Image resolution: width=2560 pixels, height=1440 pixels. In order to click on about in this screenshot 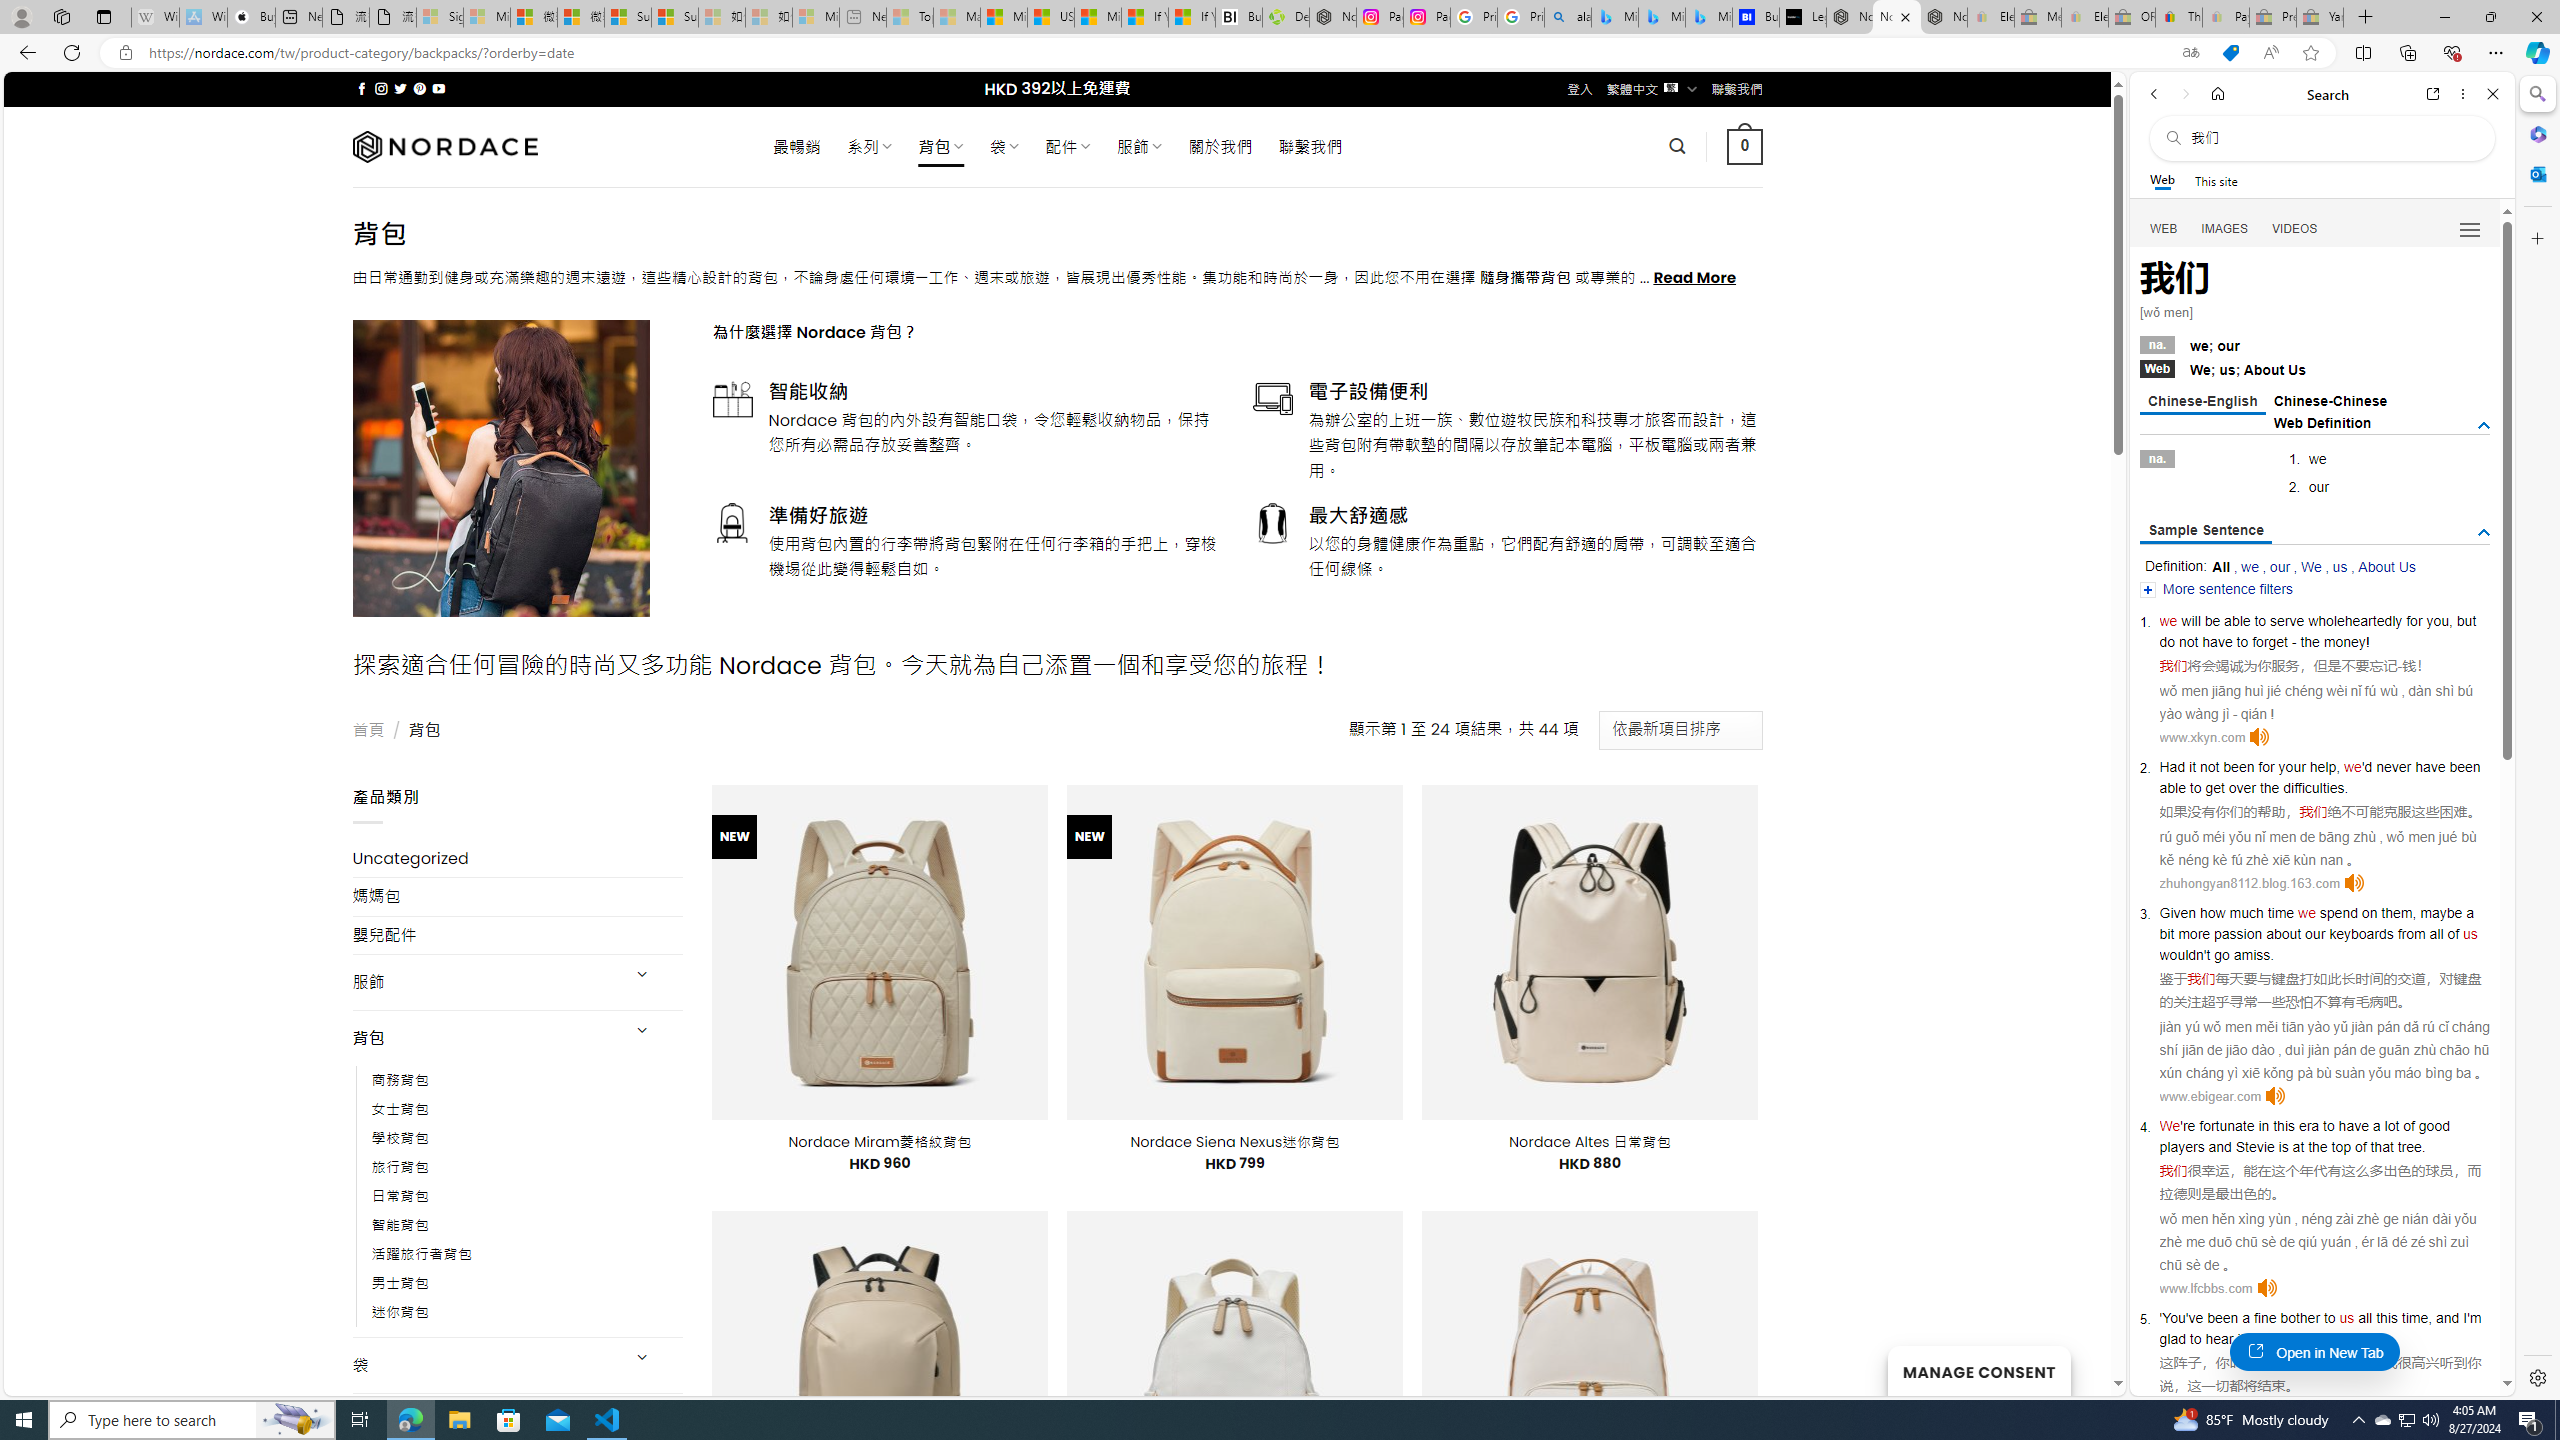, I will do `click(2283, 933)`.